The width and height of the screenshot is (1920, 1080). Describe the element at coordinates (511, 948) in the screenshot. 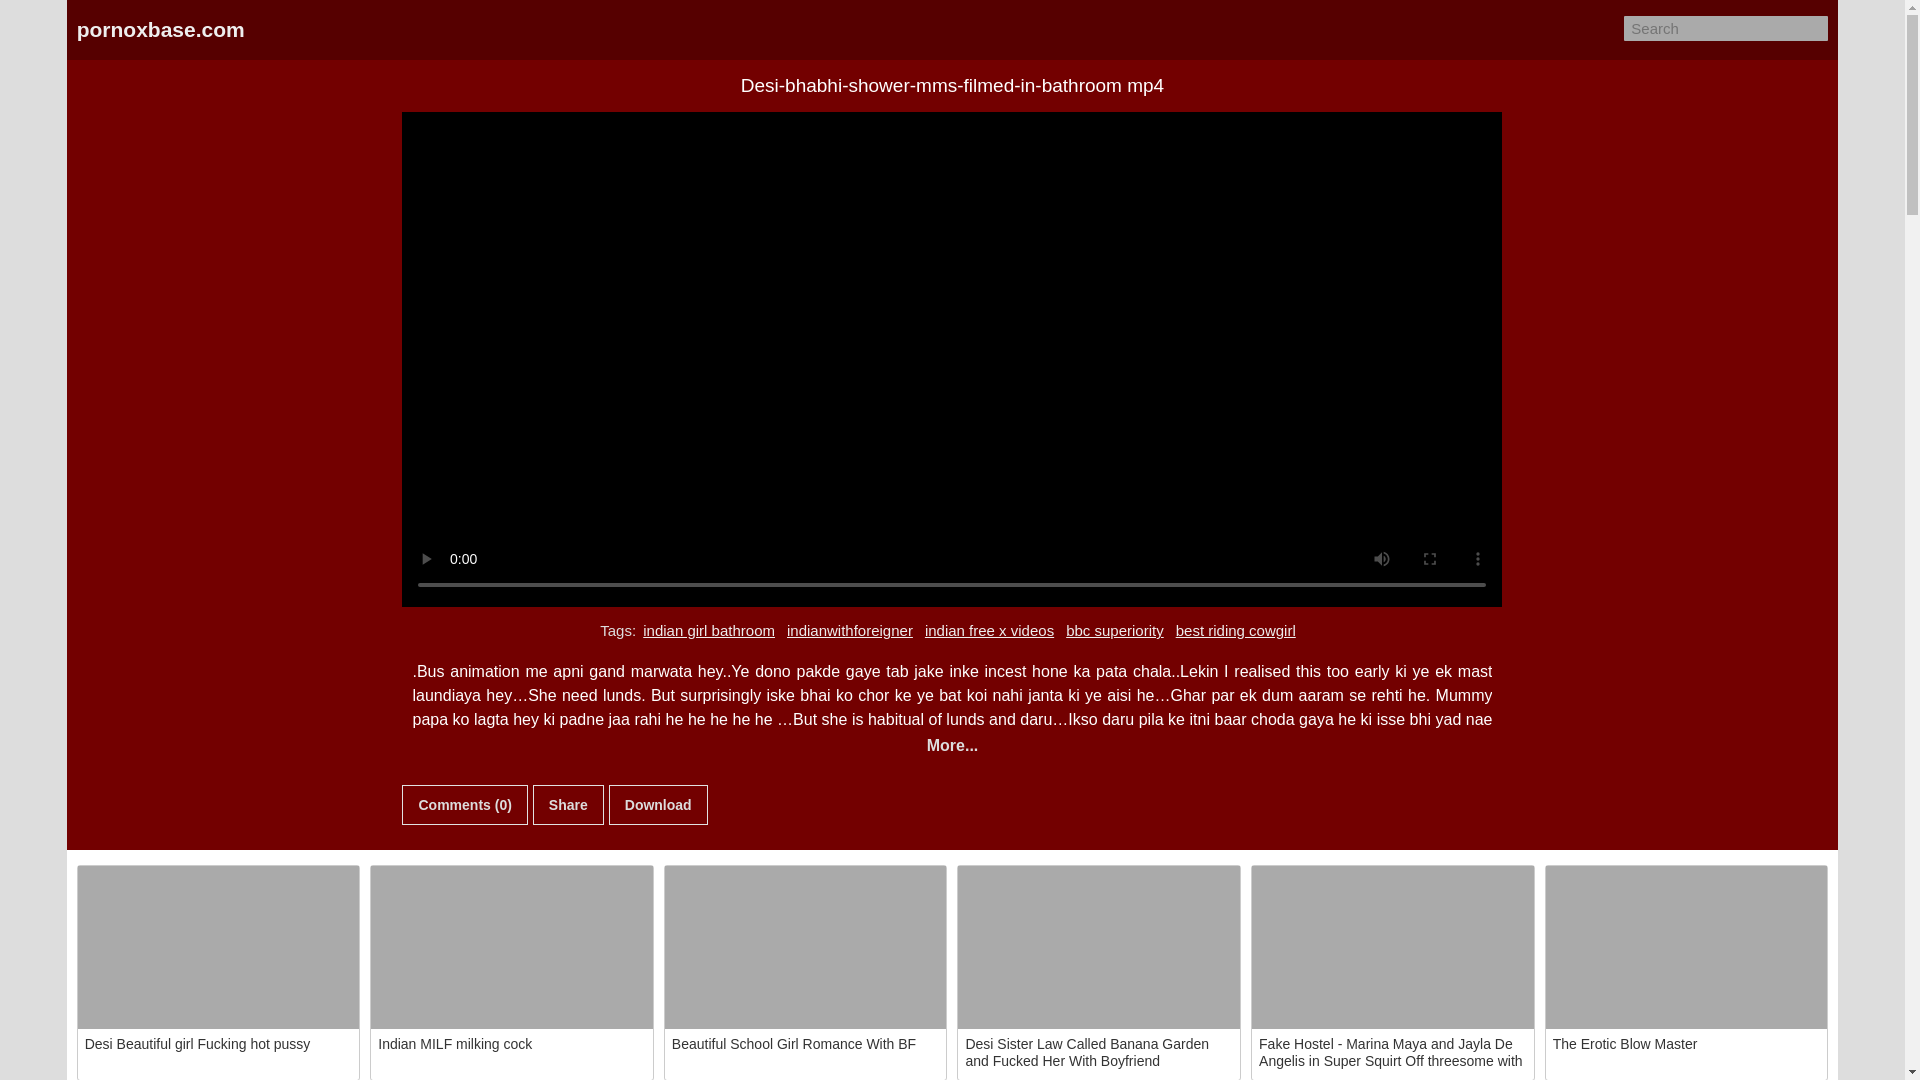

I see `Indian MILF milking cock` at that location.